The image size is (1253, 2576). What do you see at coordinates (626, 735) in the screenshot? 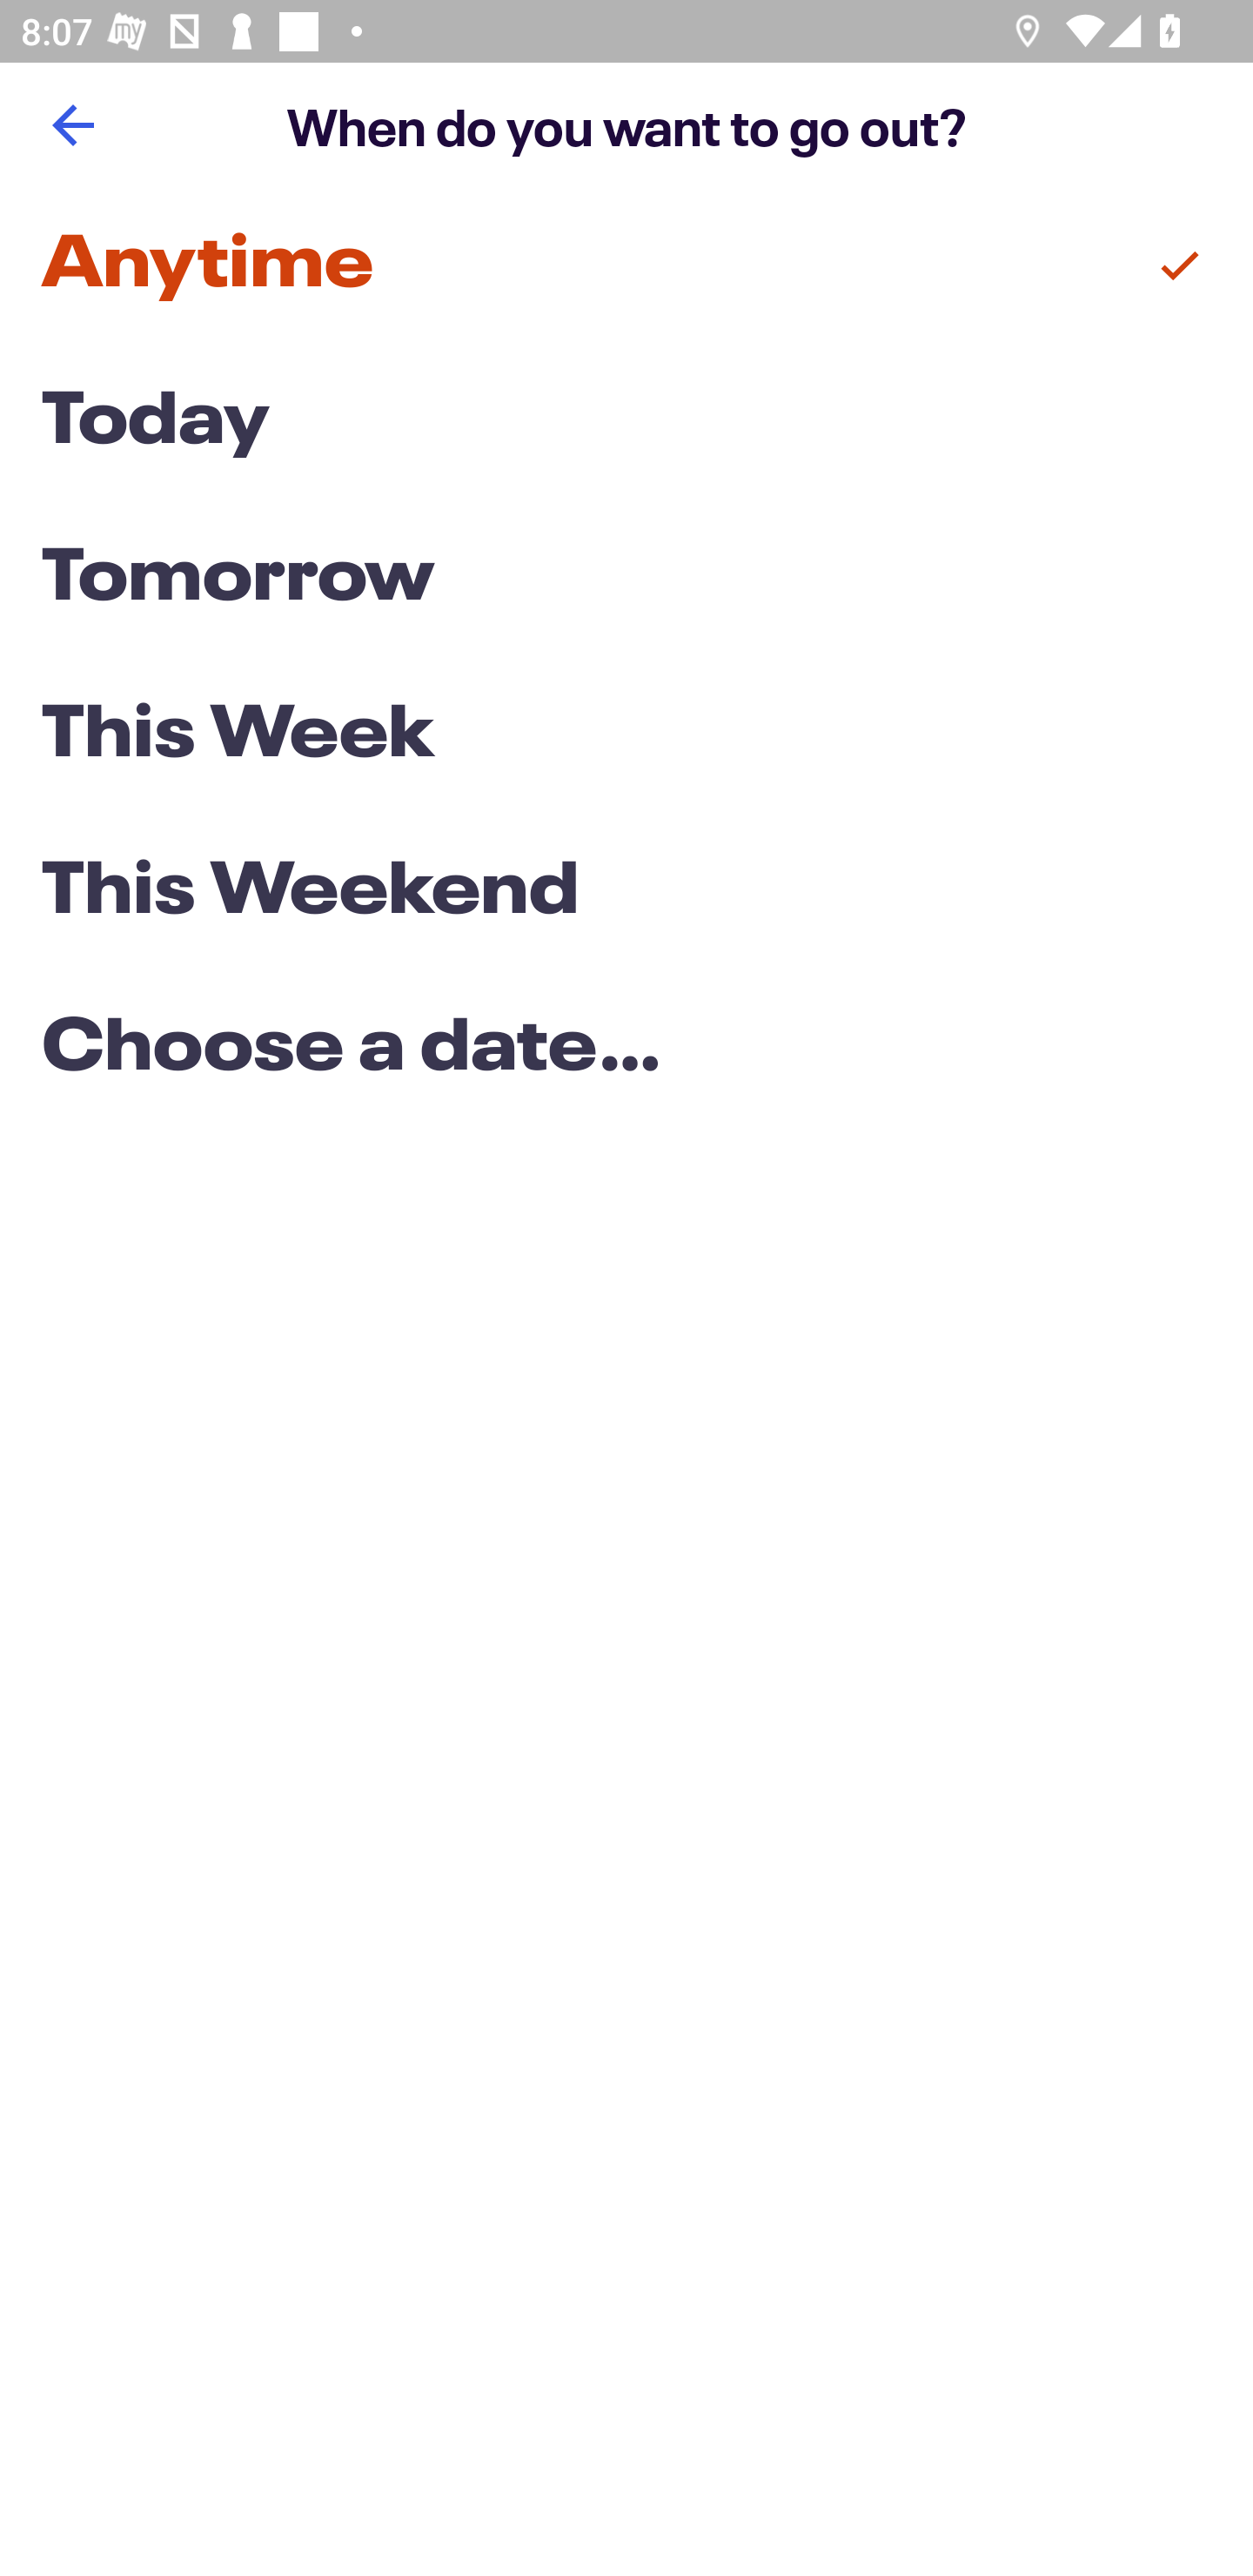
I see `This Week` at bounding box center [626, 735].